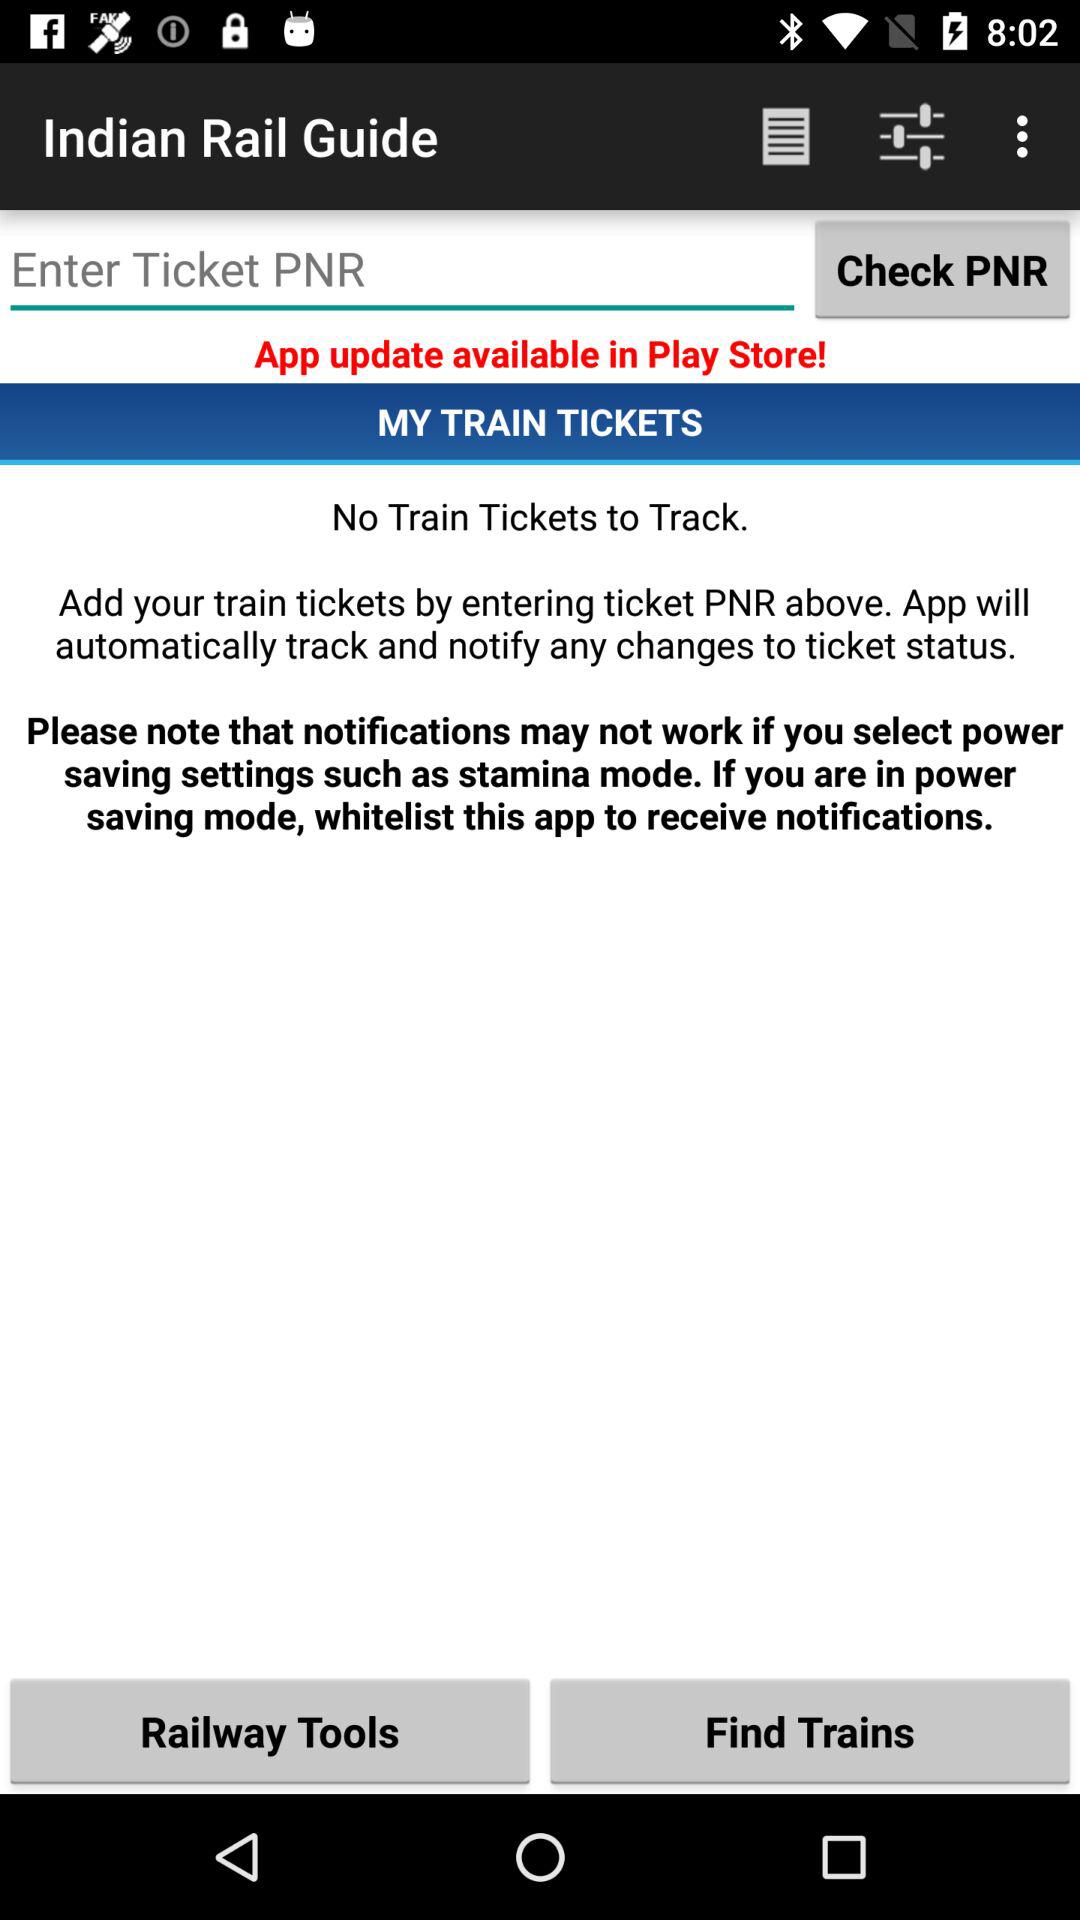 This screenshot has height=1920, width=1080. Describe the element at coordinates (402, 269) in the screenshot. I see `enter your pnr` at that location.